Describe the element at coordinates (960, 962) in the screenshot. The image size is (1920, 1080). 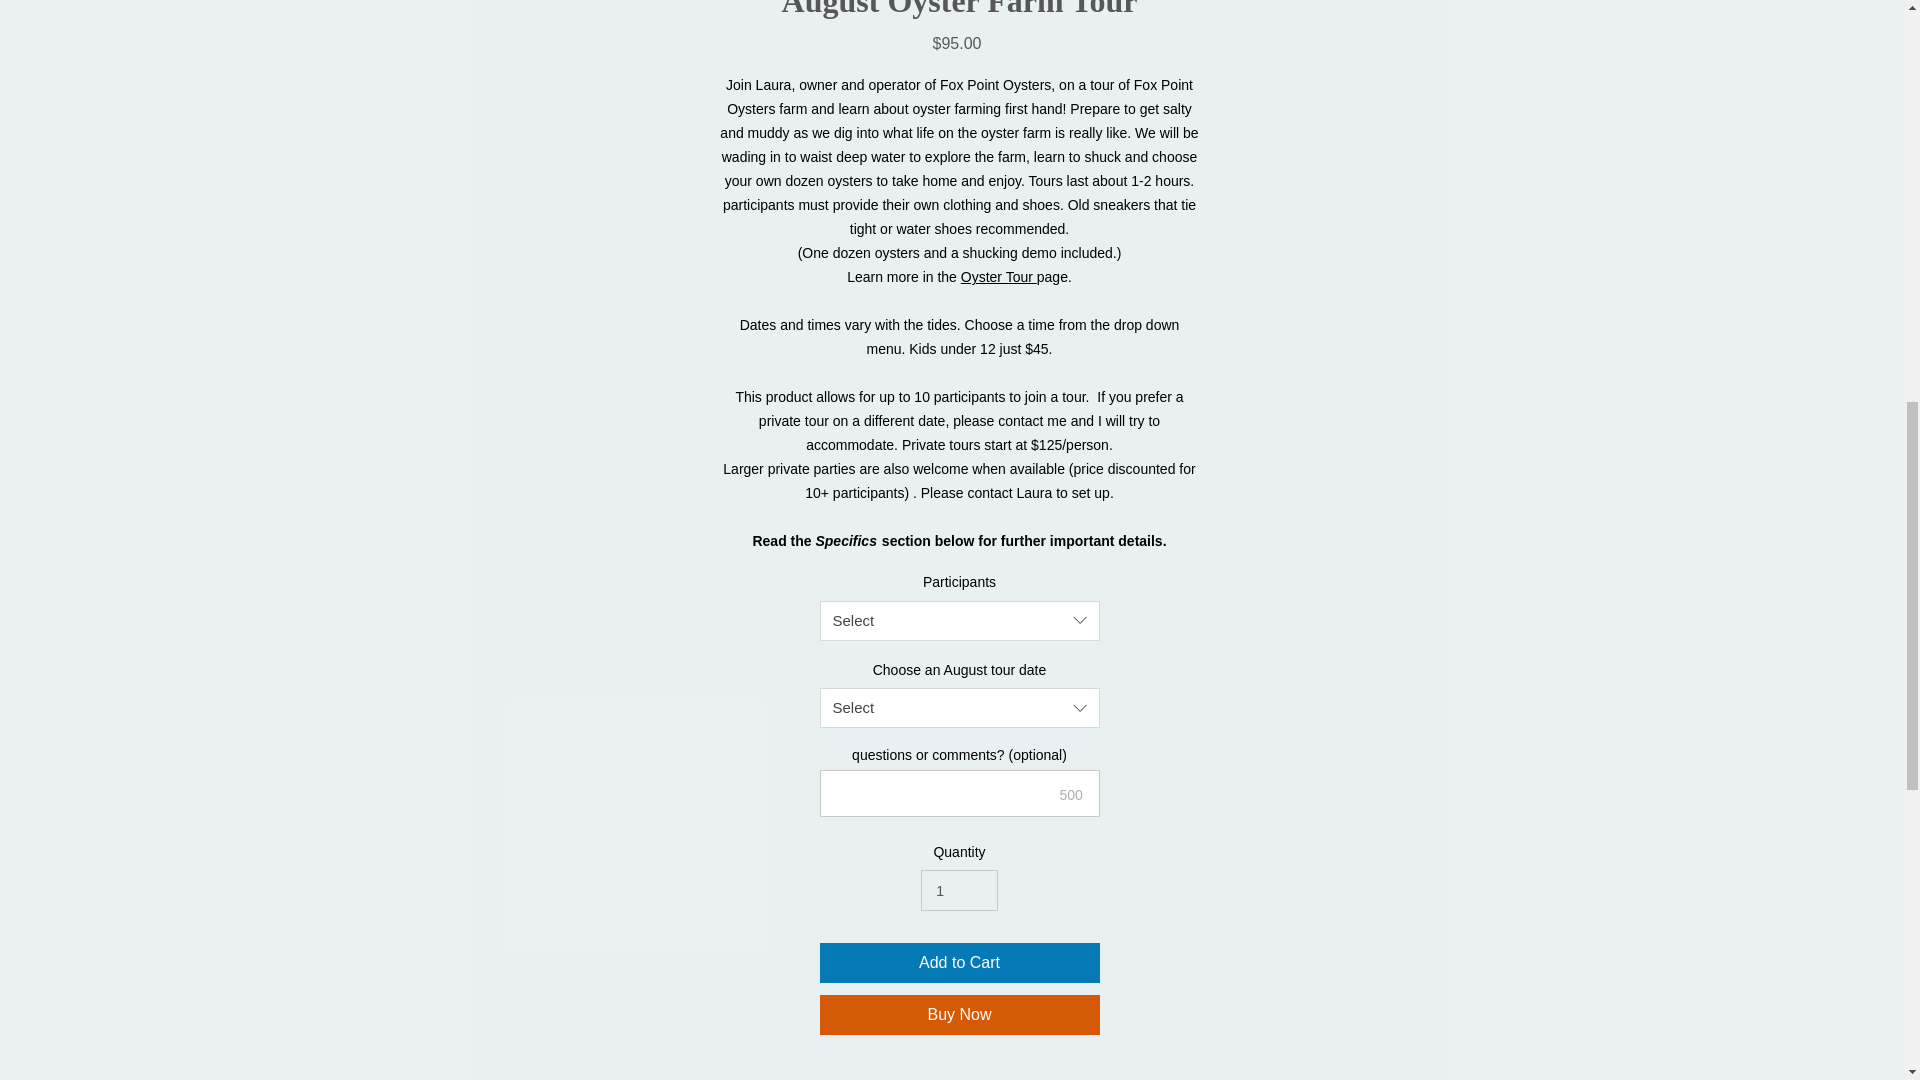
I see `Add to Cart` at that location.